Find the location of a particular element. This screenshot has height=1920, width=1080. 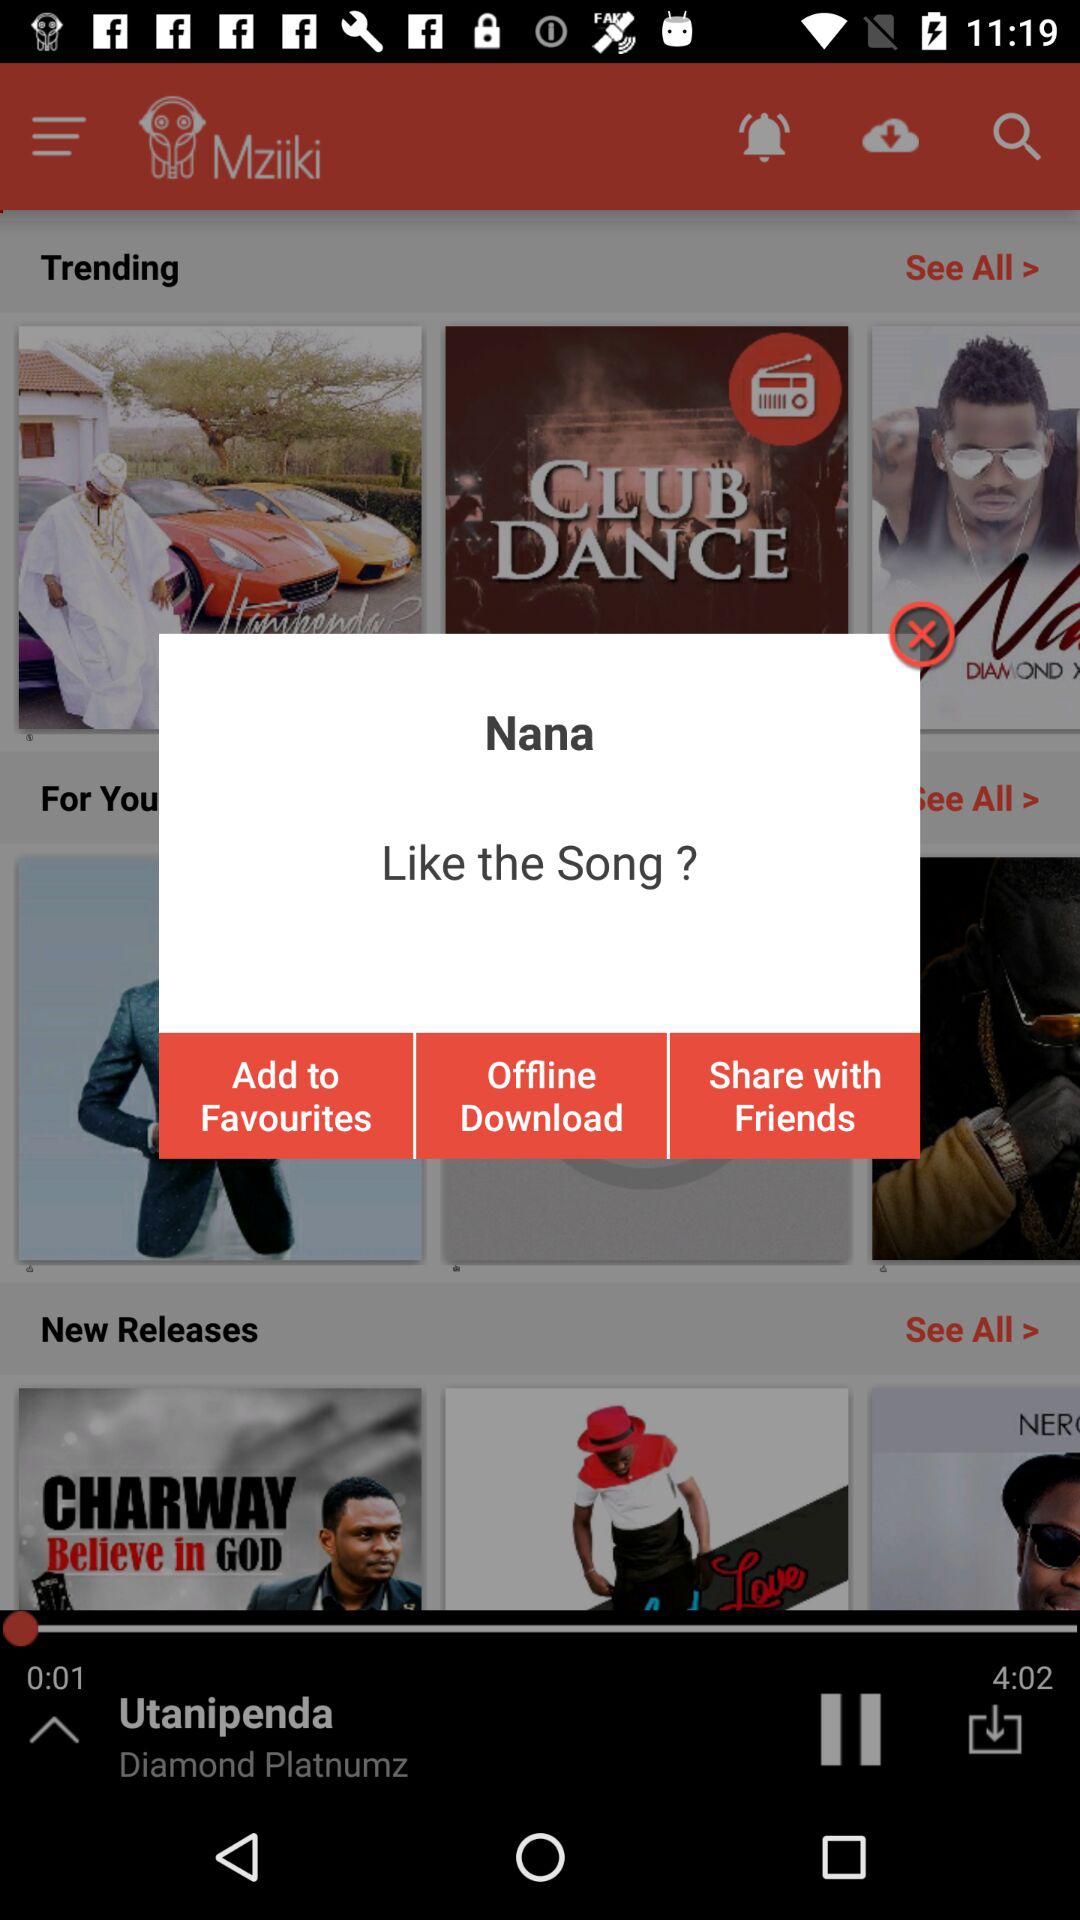

swipe to add to favourites button is located at coordinates (286, 1095).